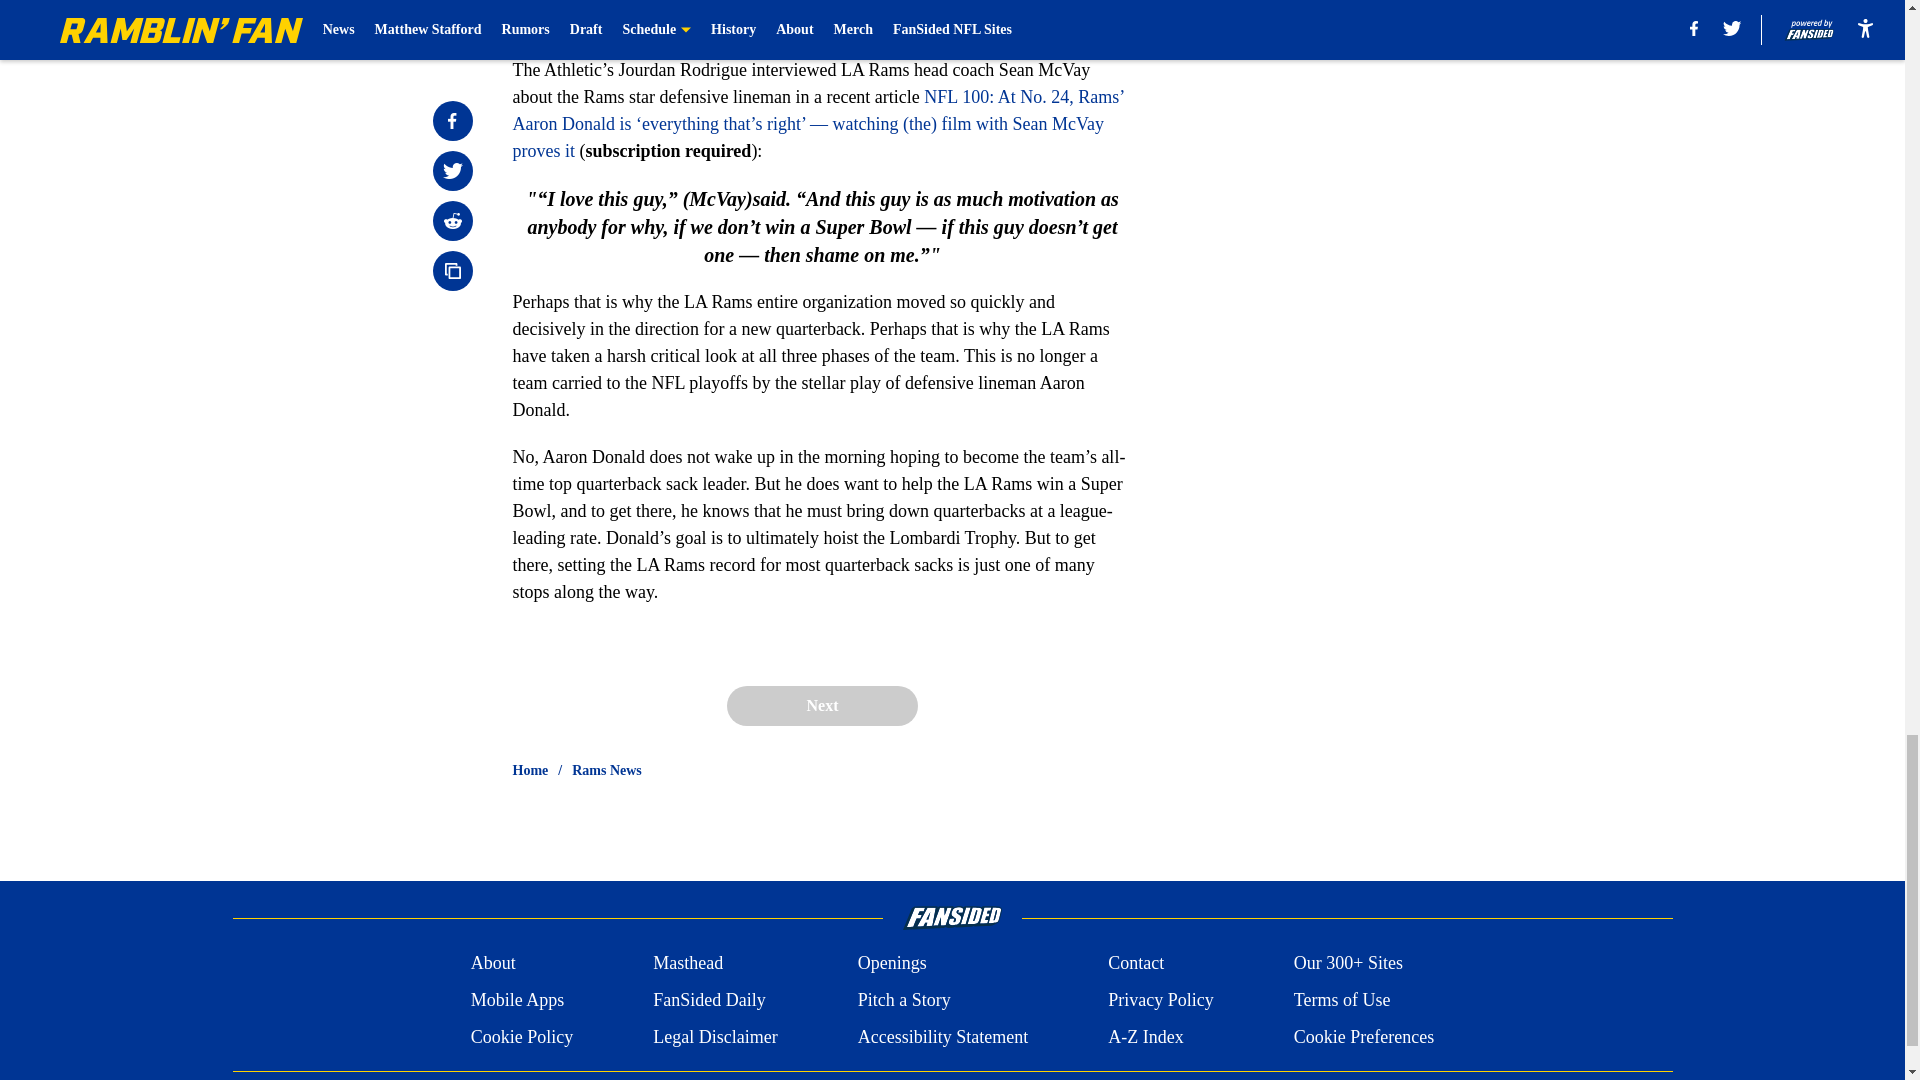 This screenshot has height=1080, width=1920. I want to click on Privacy Policy, so click(1160, 1000).